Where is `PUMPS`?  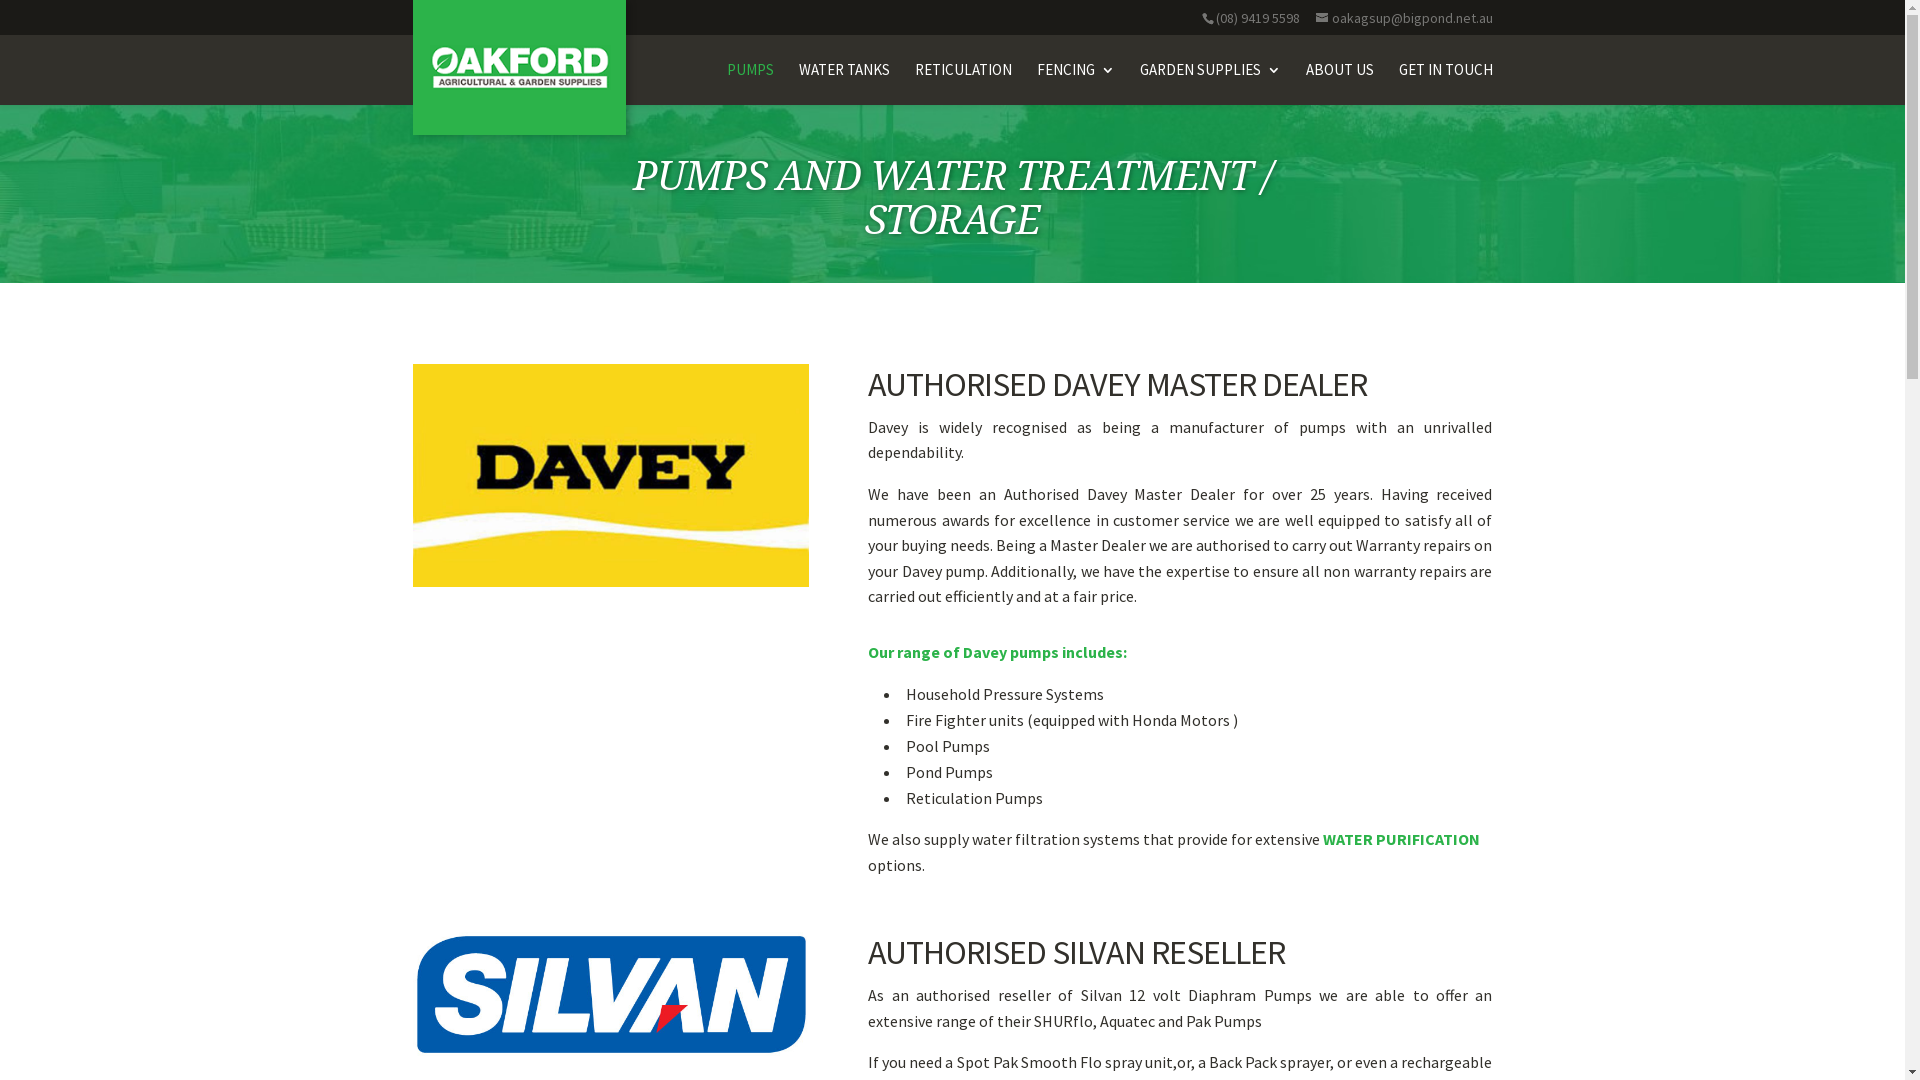
PUMPS is located at coordinates (750, 84).